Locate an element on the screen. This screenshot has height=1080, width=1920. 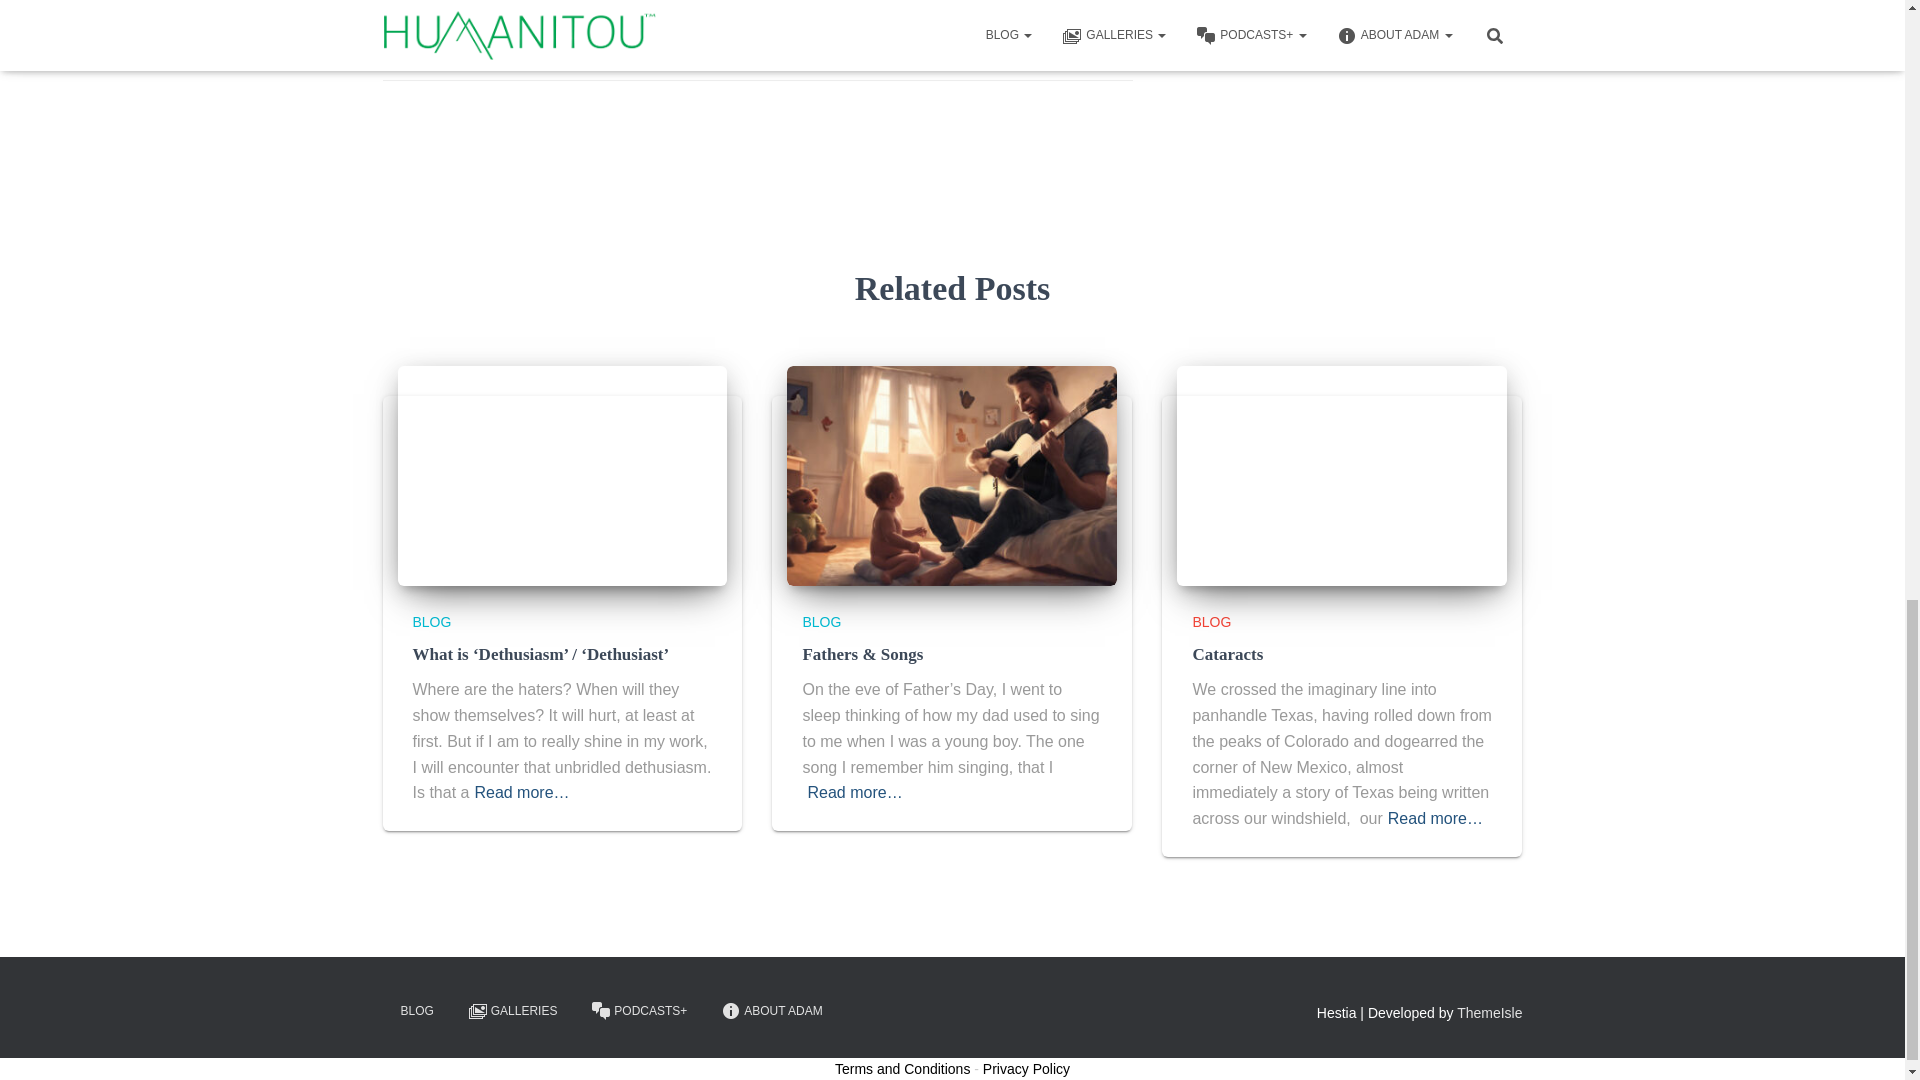
Listening is located at coordinates (653, 10).